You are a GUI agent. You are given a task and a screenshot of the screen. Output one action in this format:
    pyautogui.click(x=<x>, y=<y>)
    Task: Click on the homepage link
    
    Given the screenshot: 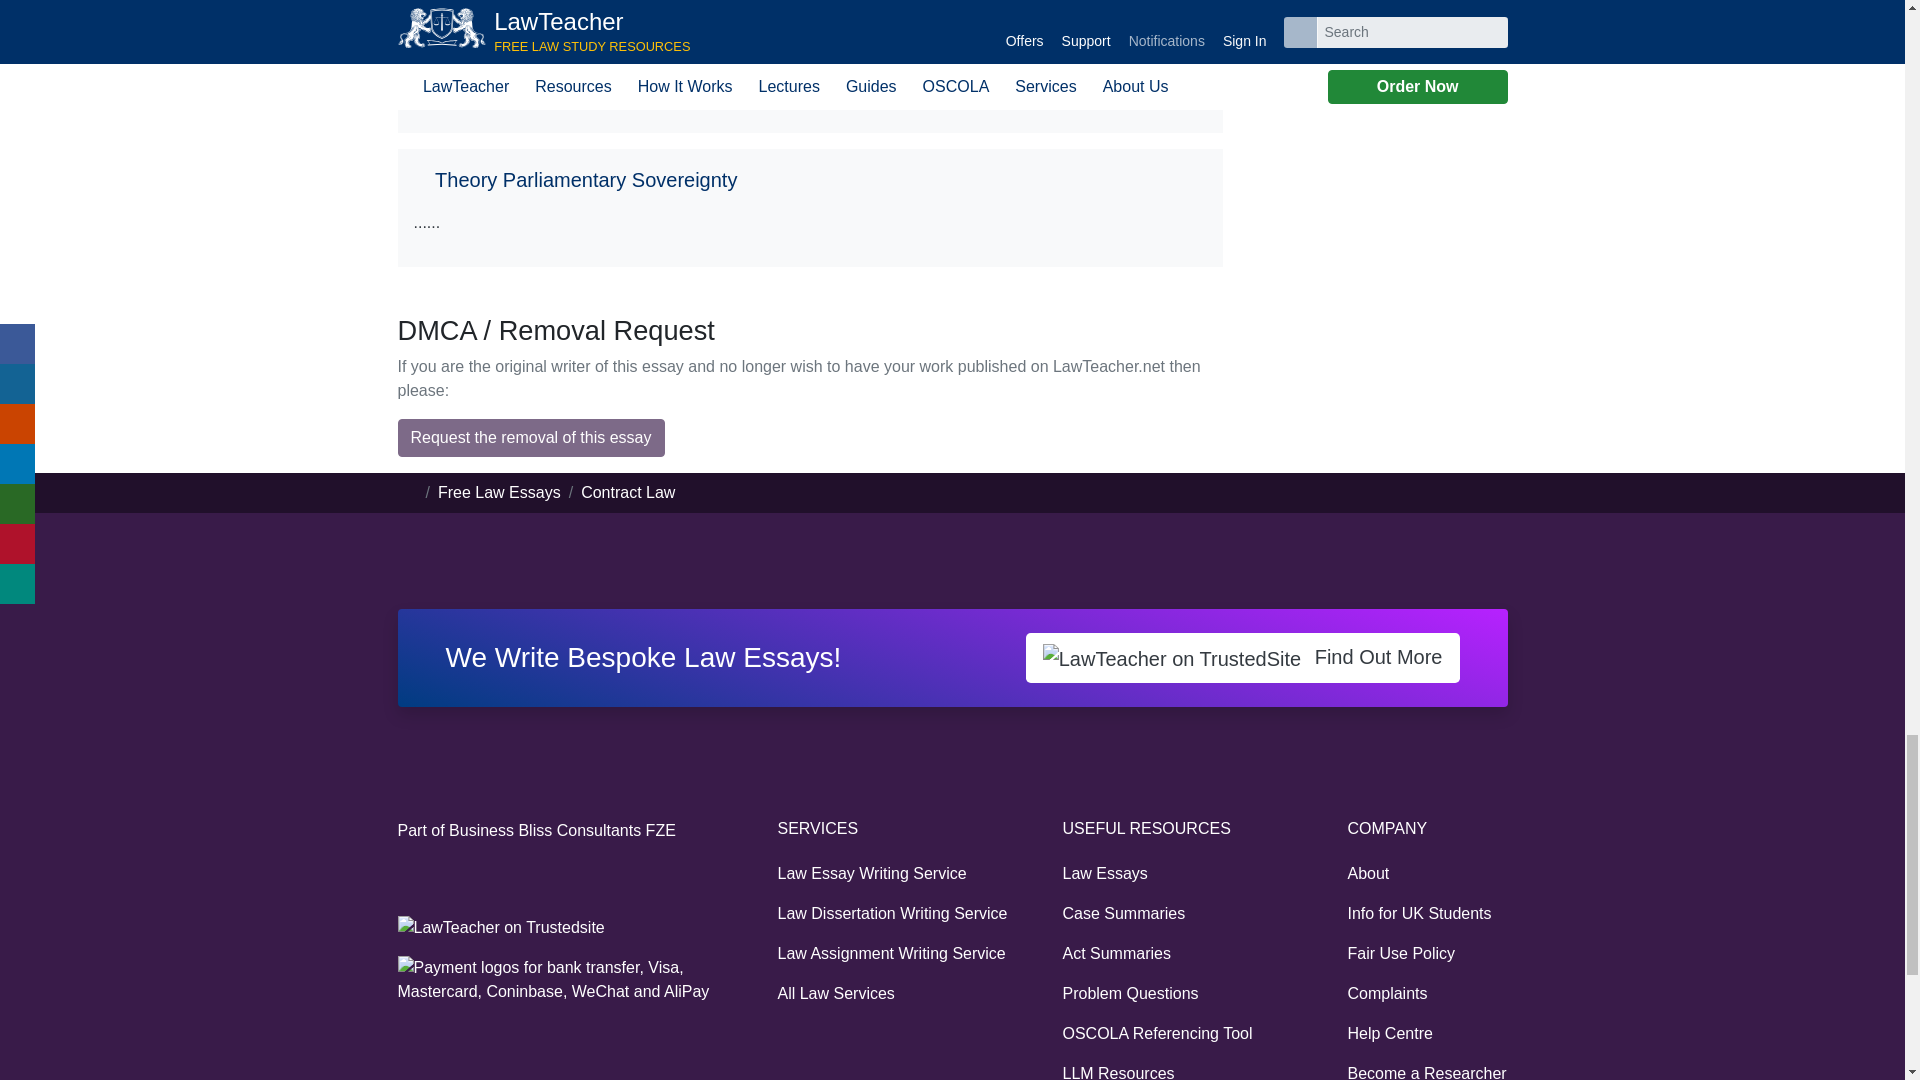 What is the action you would take?
    pyautogui.click(x=408, y=492)
    